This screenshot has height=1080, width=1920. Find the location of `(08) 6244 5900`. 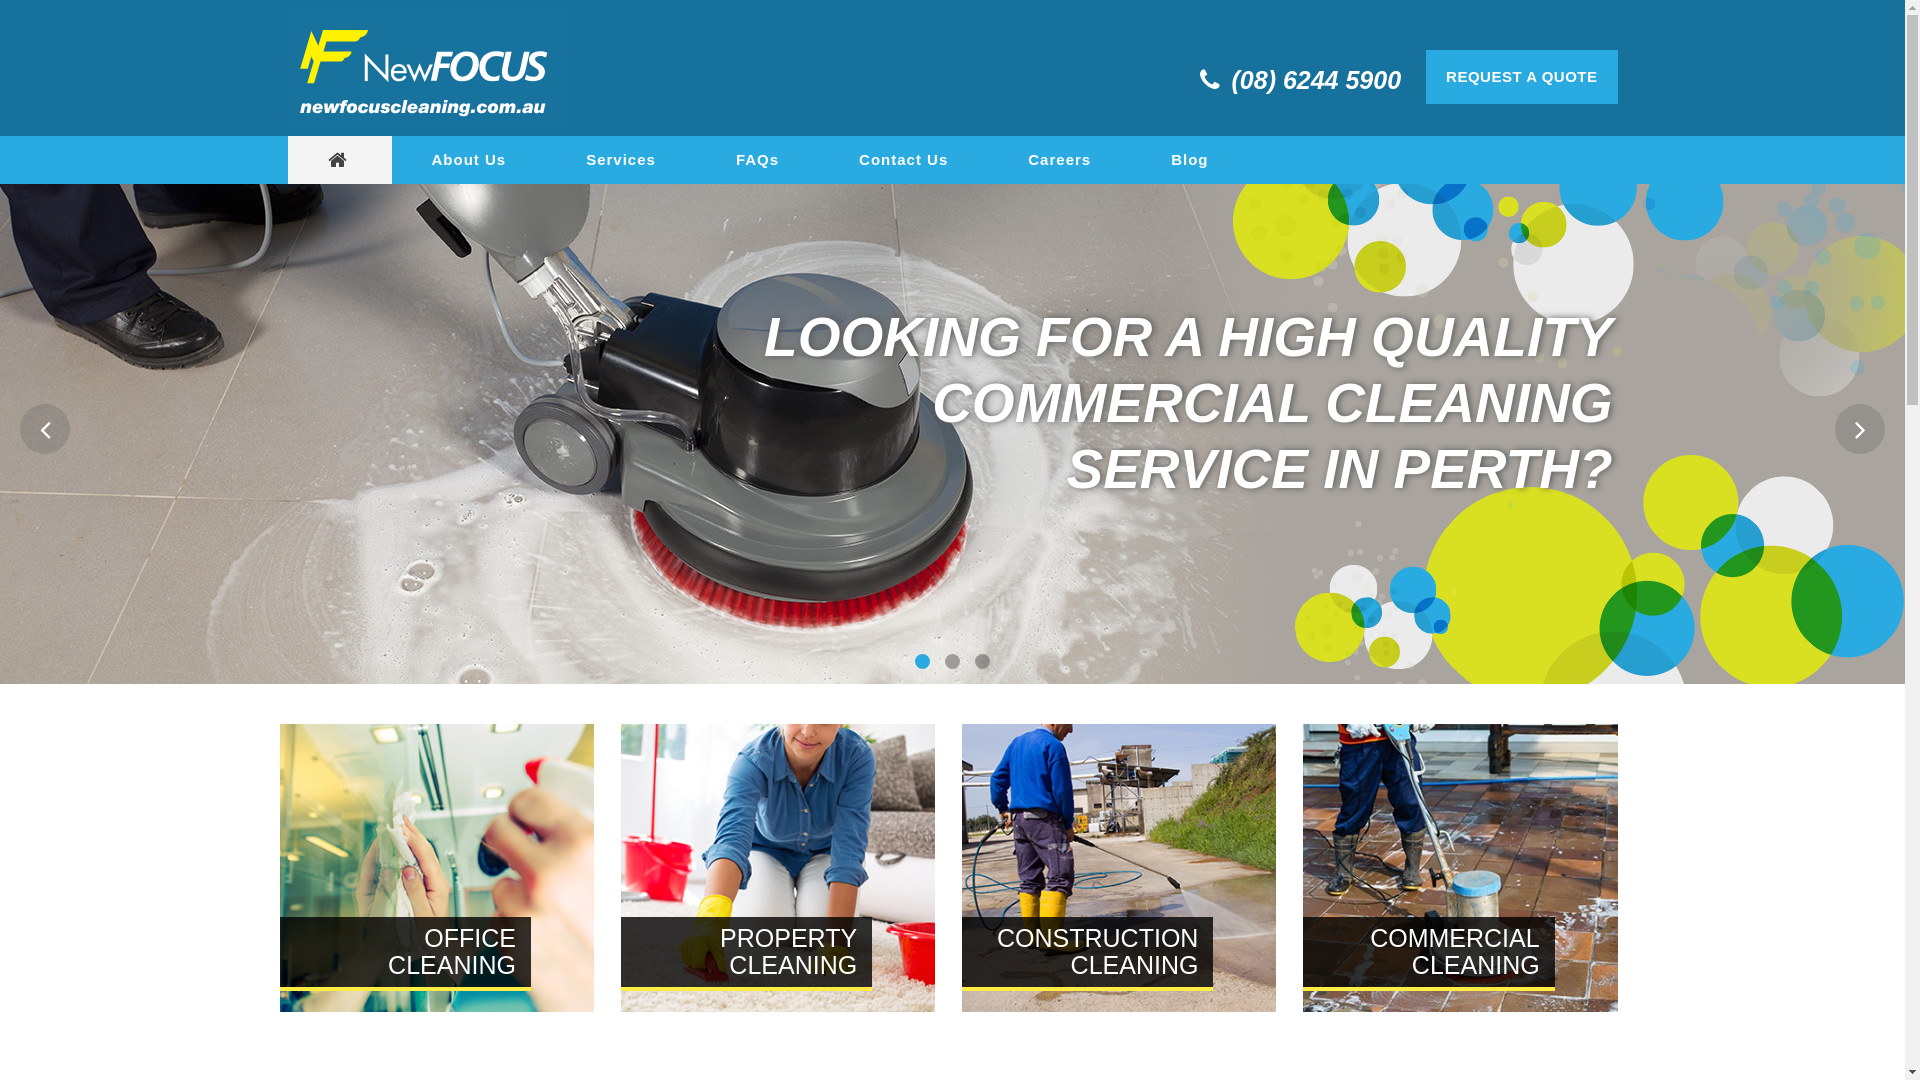

(08) 6244 5900 is located at coordinates (1317, 80).